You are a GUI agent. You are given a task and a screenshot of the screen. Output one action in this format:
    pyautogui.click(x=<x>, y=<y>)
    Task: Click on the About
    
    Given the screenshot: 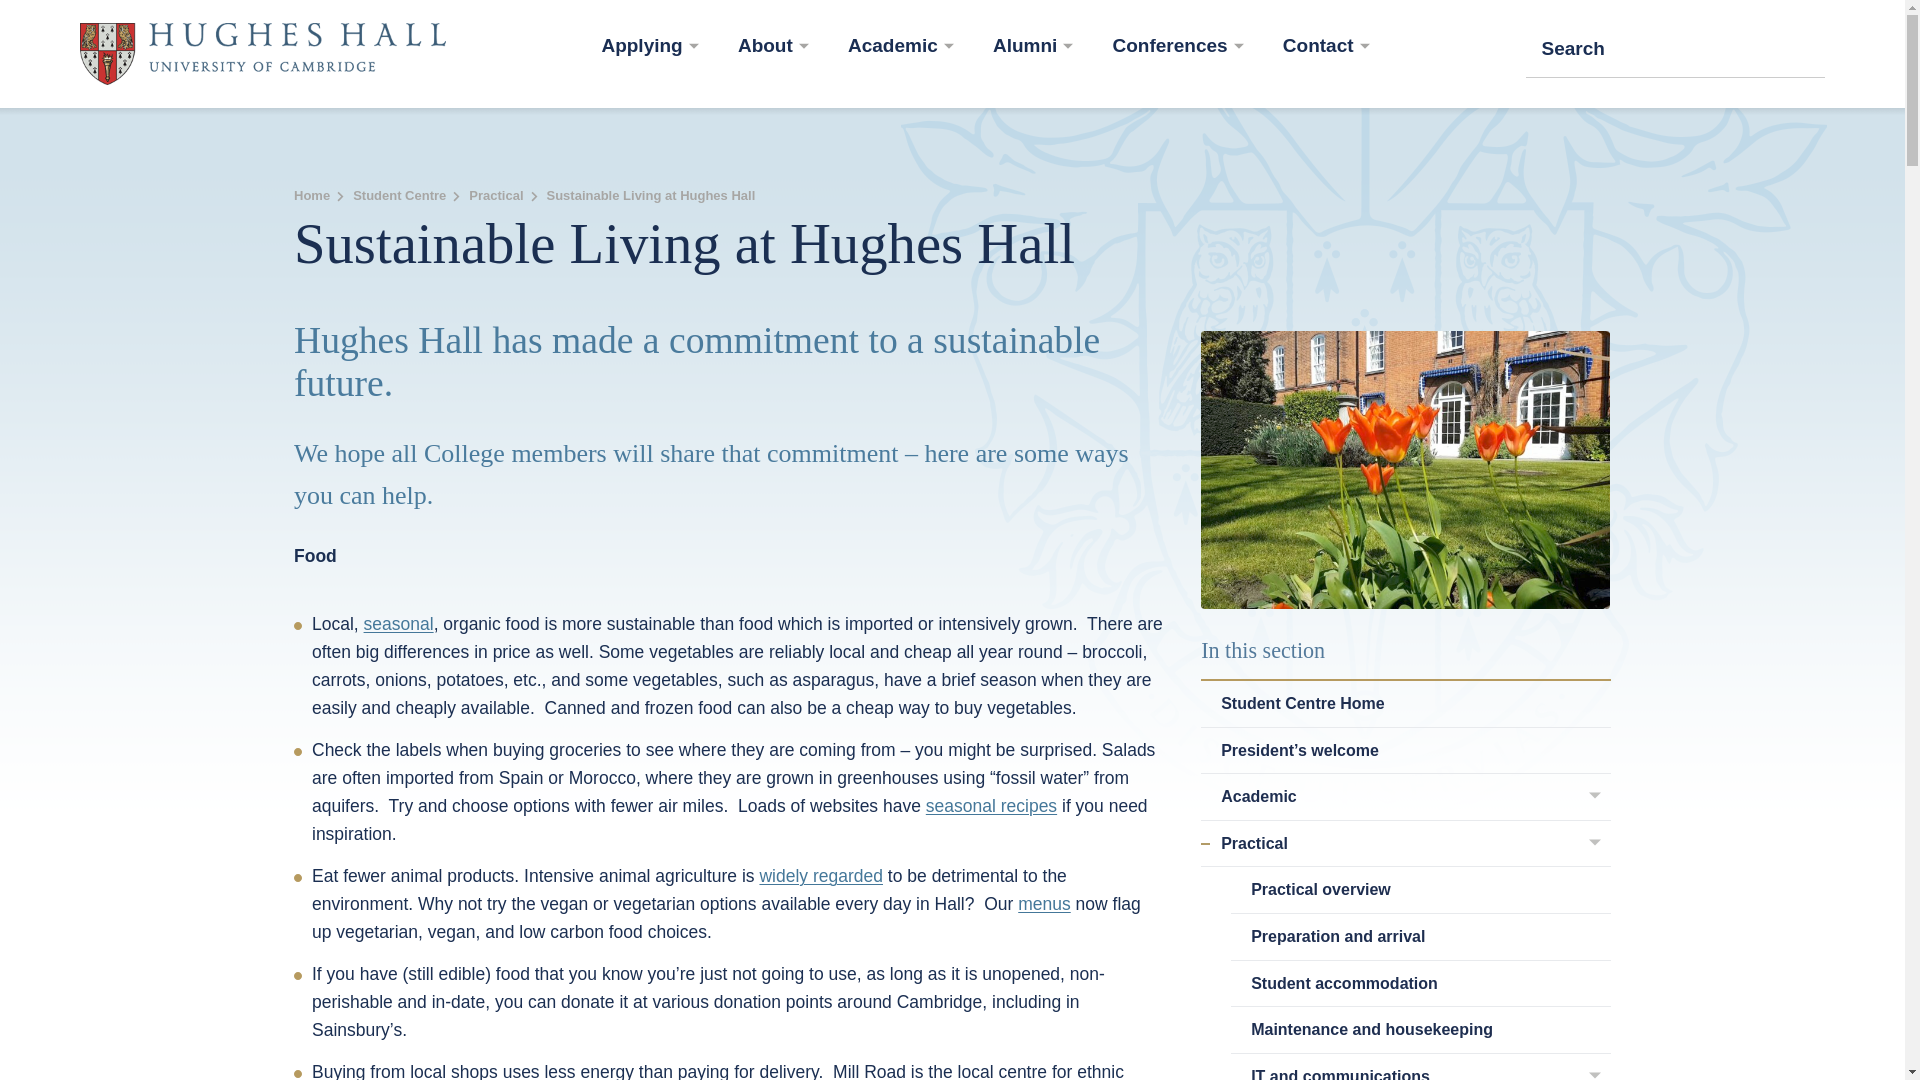 What is the action you would take?
    pyautogui.click(x=772, y=48)
    